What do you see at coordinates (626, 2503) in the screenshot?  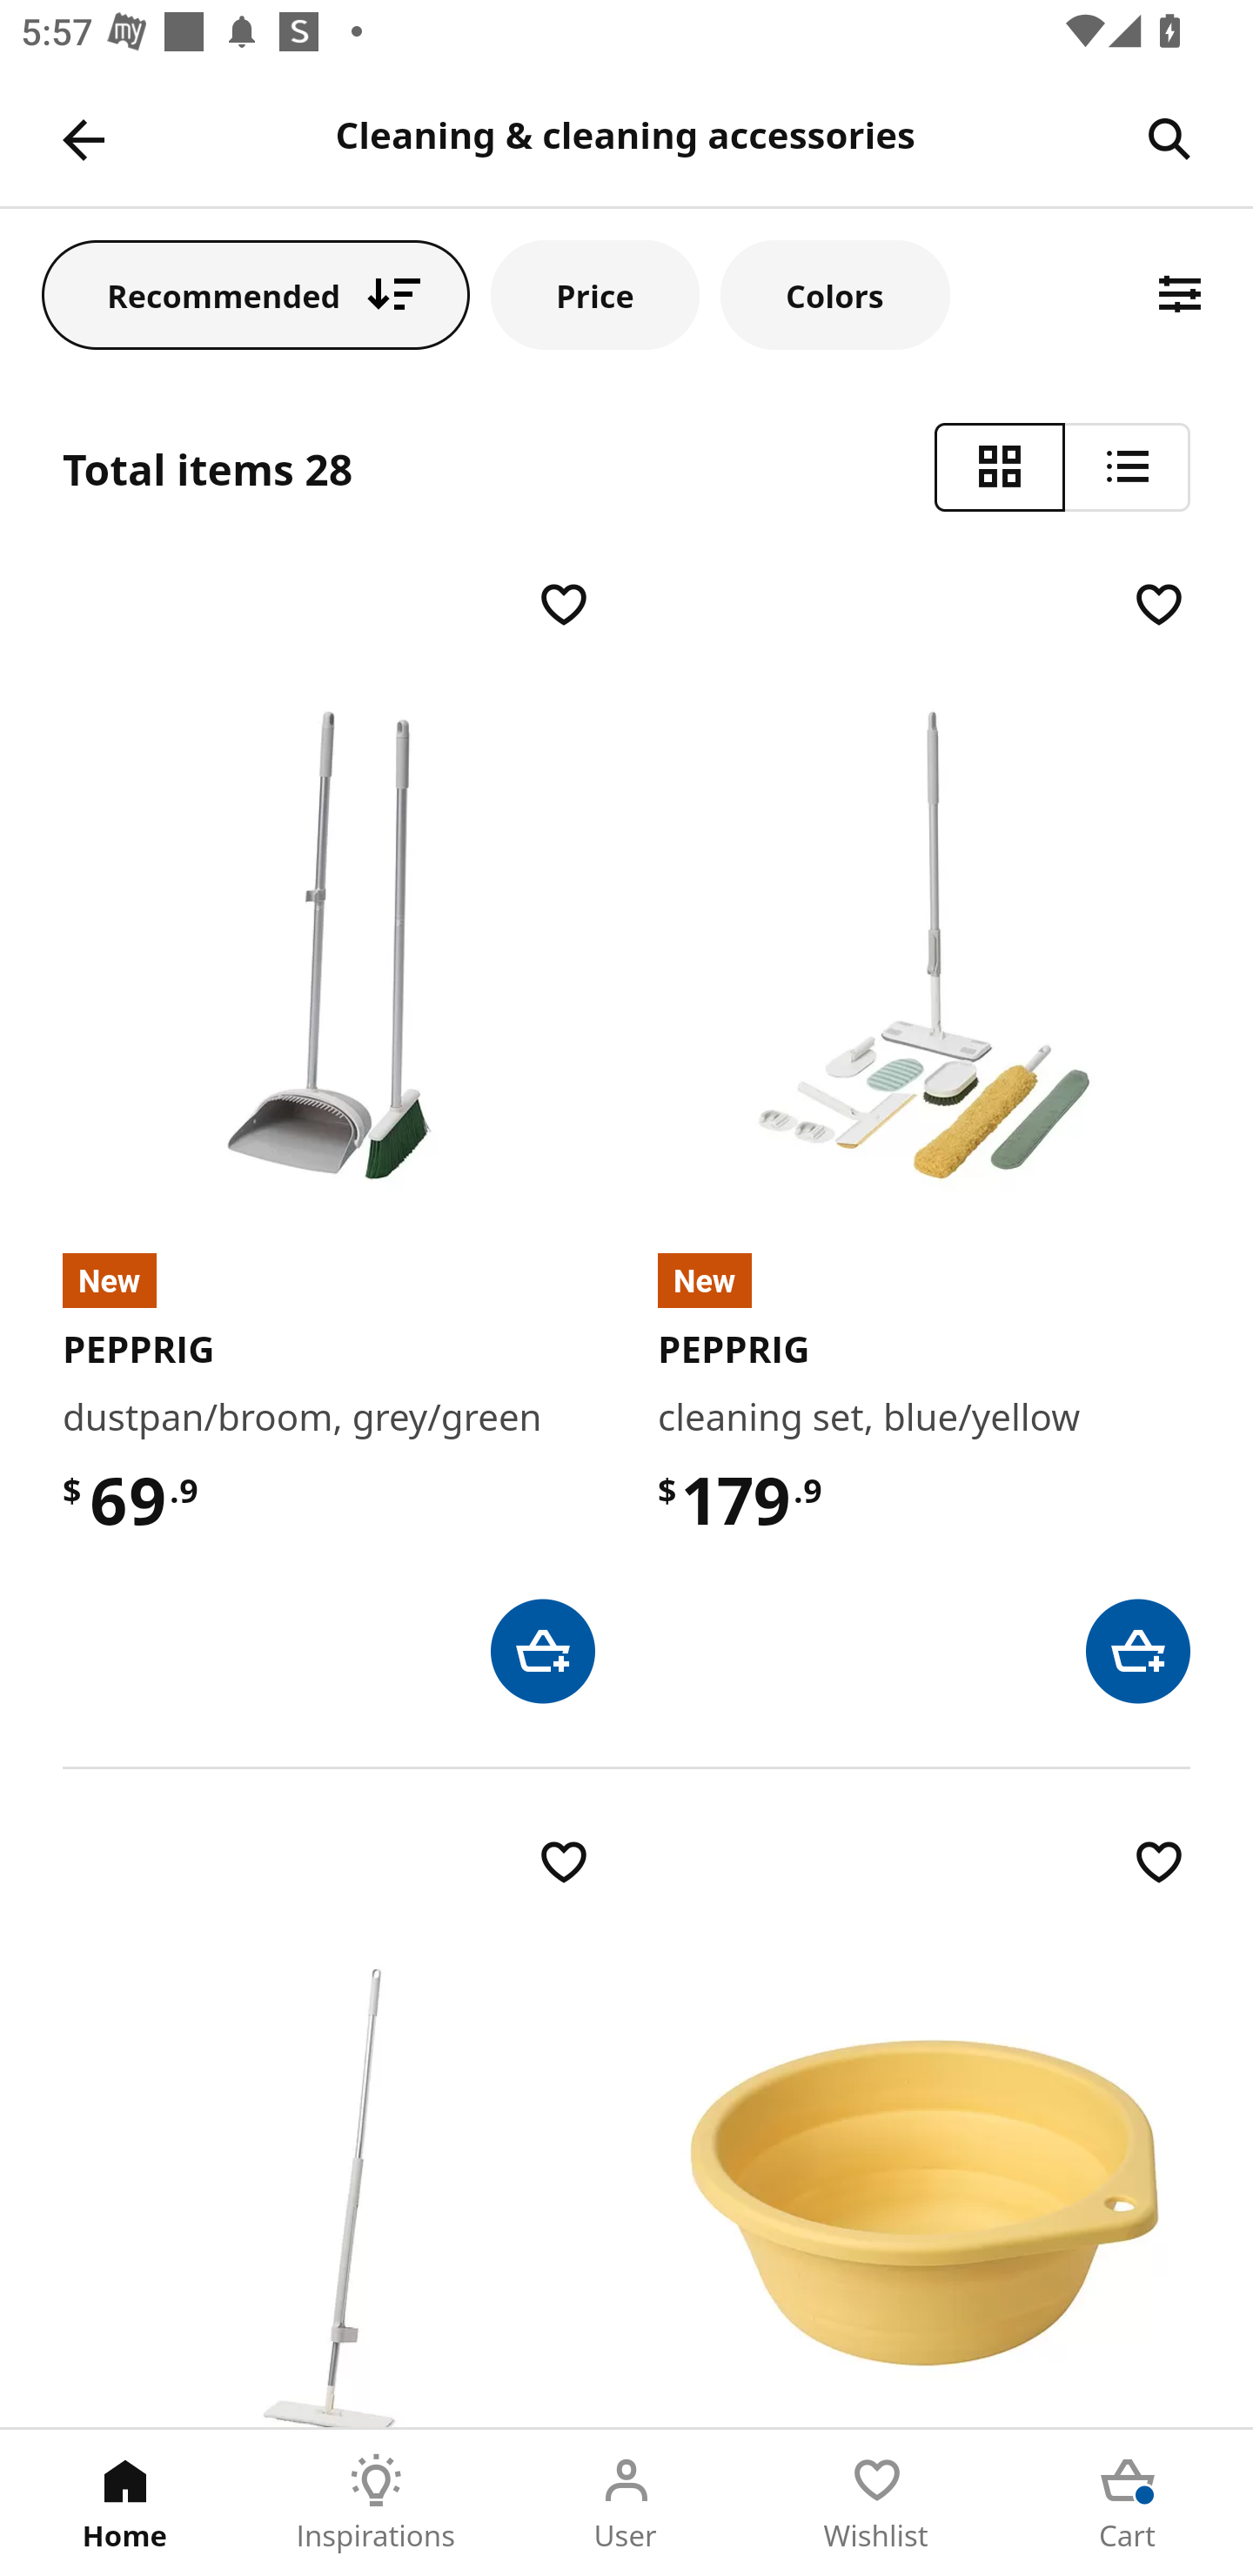 I see `User
Tab 3 of 5` at bounding box center [626, 2503].